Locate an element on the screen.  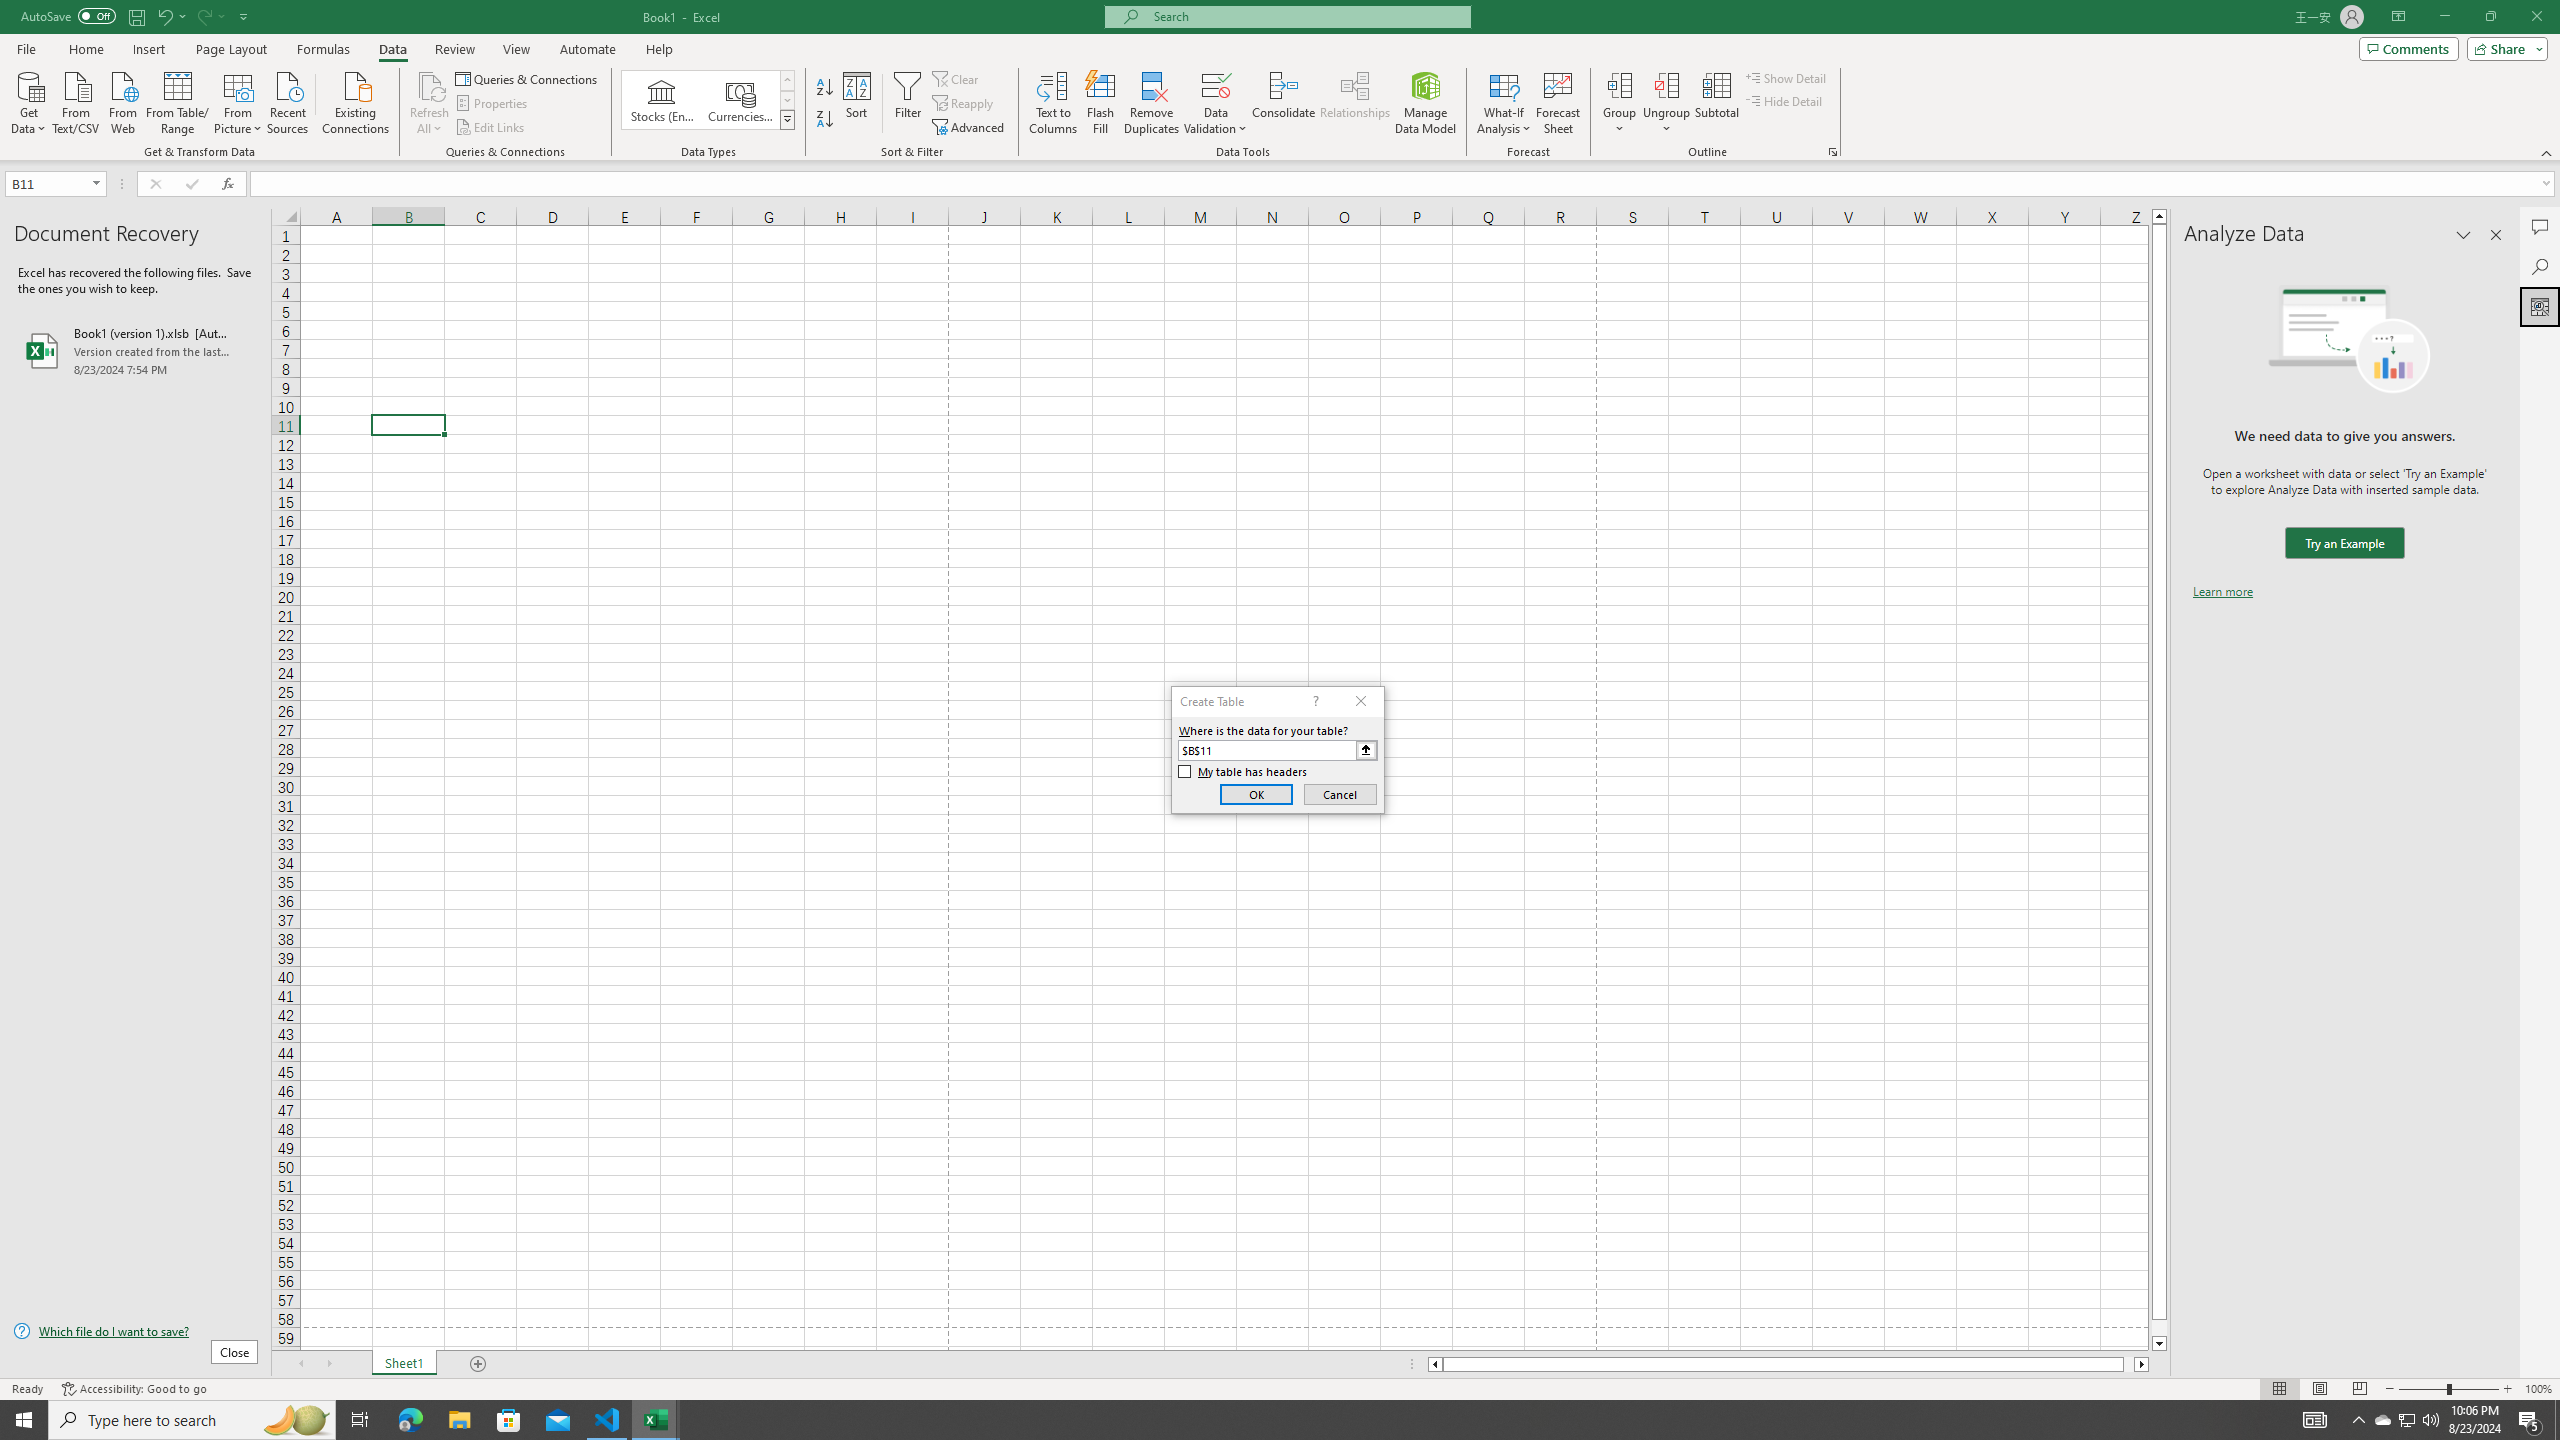
Subtotal is located at coordinates (1716, 103).